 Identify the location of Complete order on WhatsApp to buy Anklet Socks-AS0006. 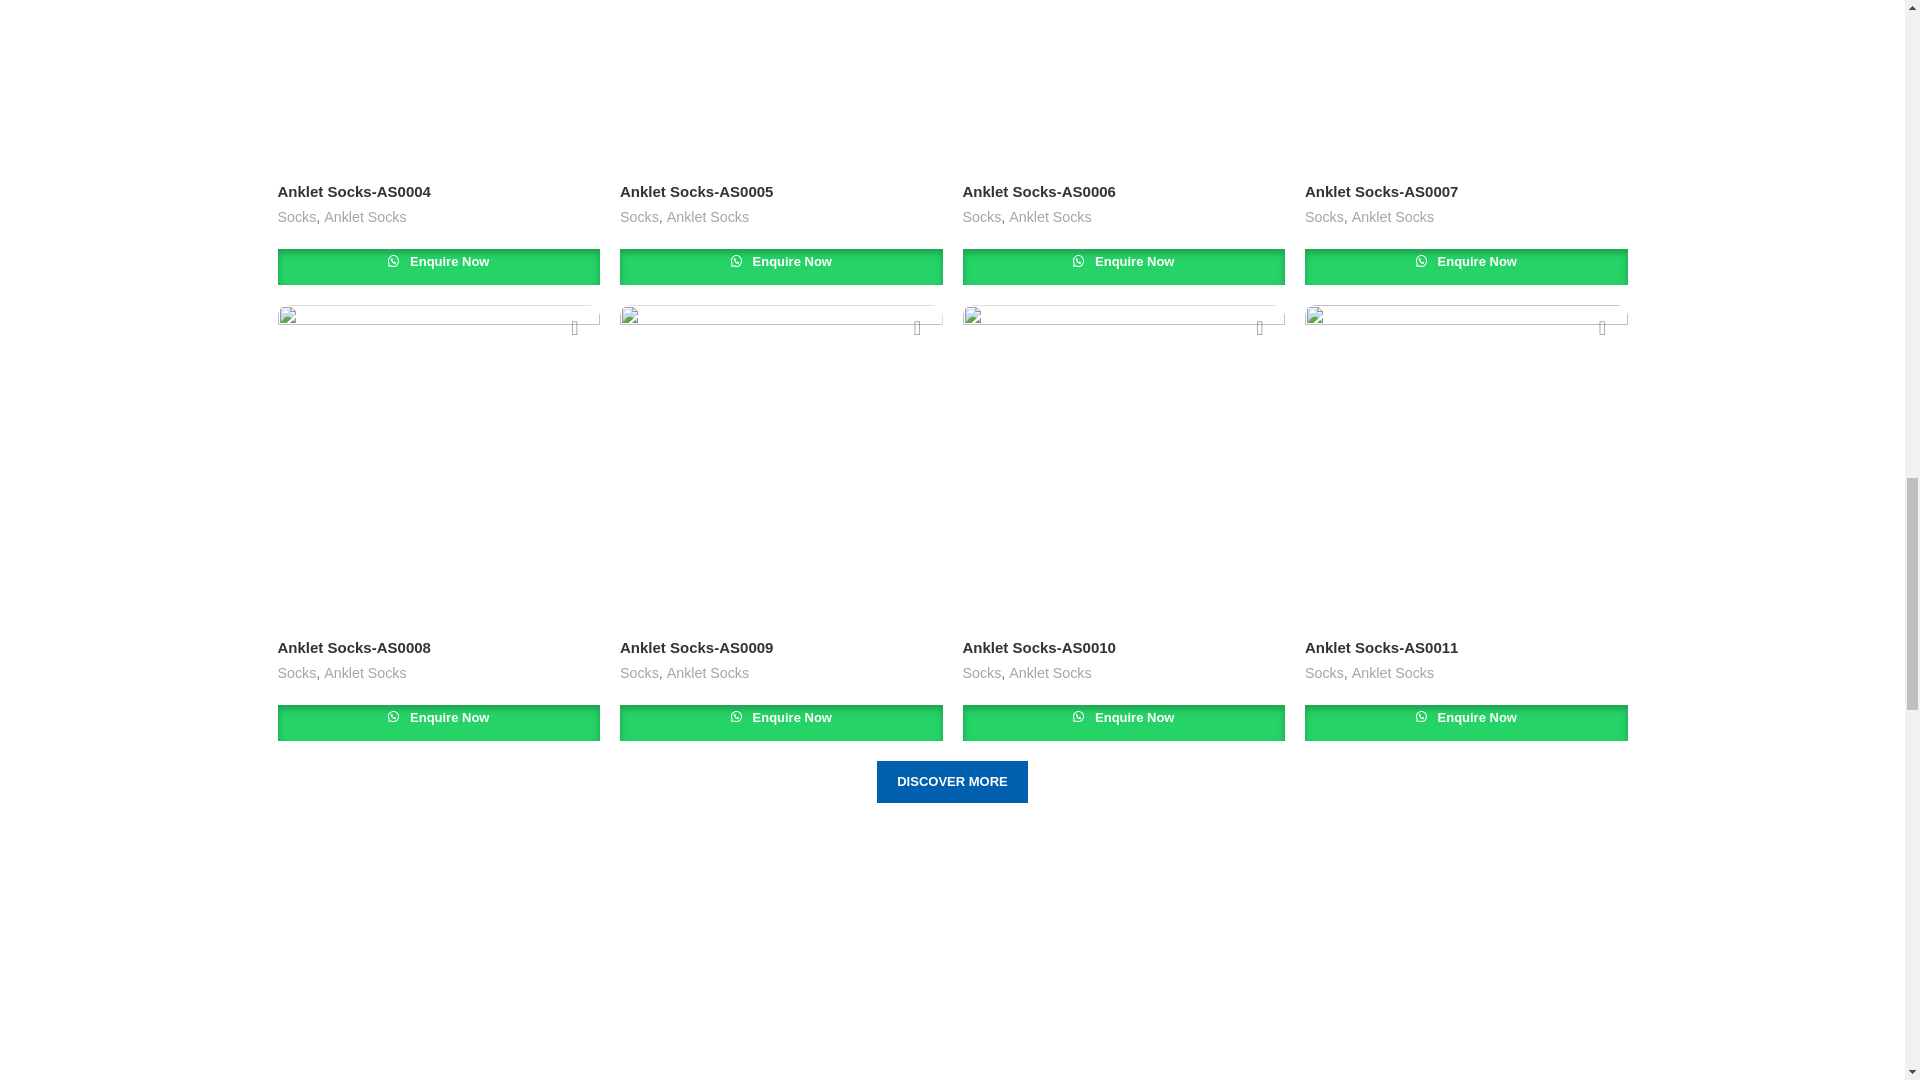
(1122, 267).